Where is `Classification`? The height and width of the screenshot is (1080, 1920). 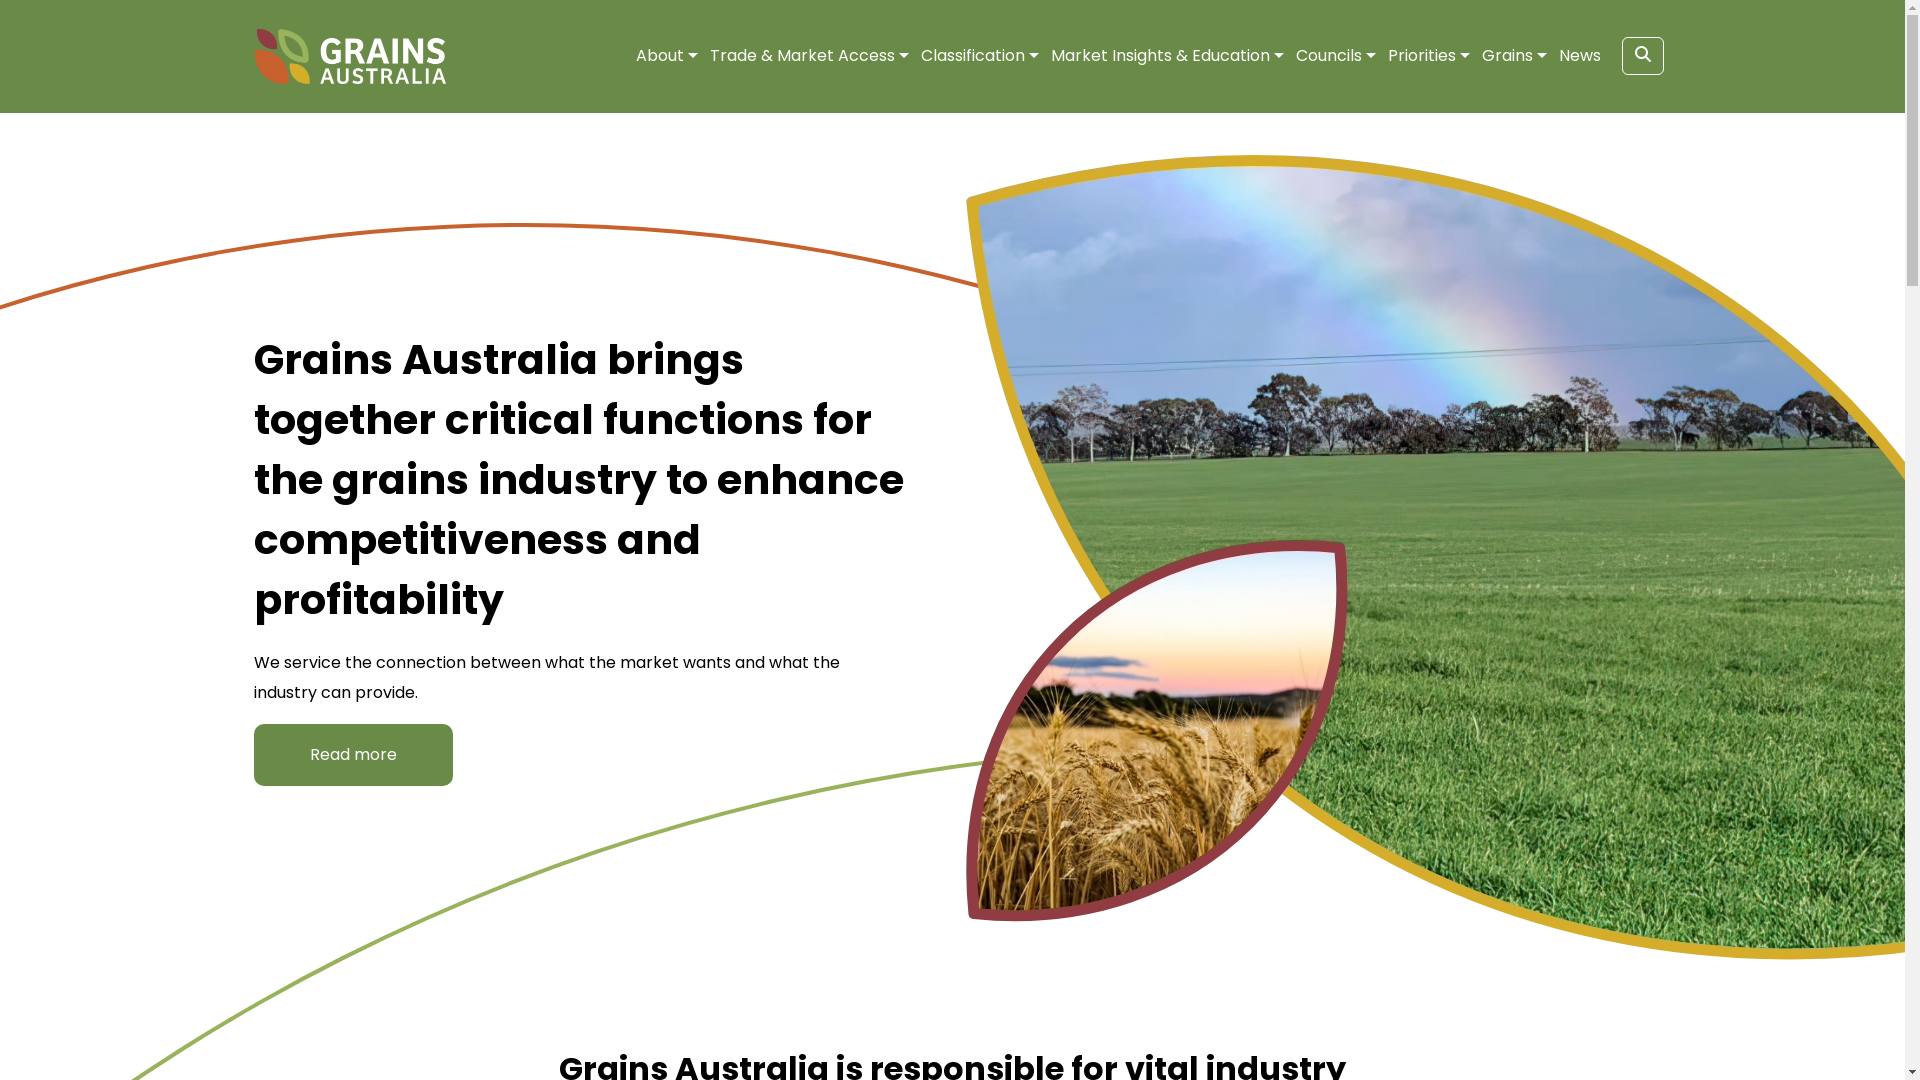
Classification is located at coordinates (972, 56).